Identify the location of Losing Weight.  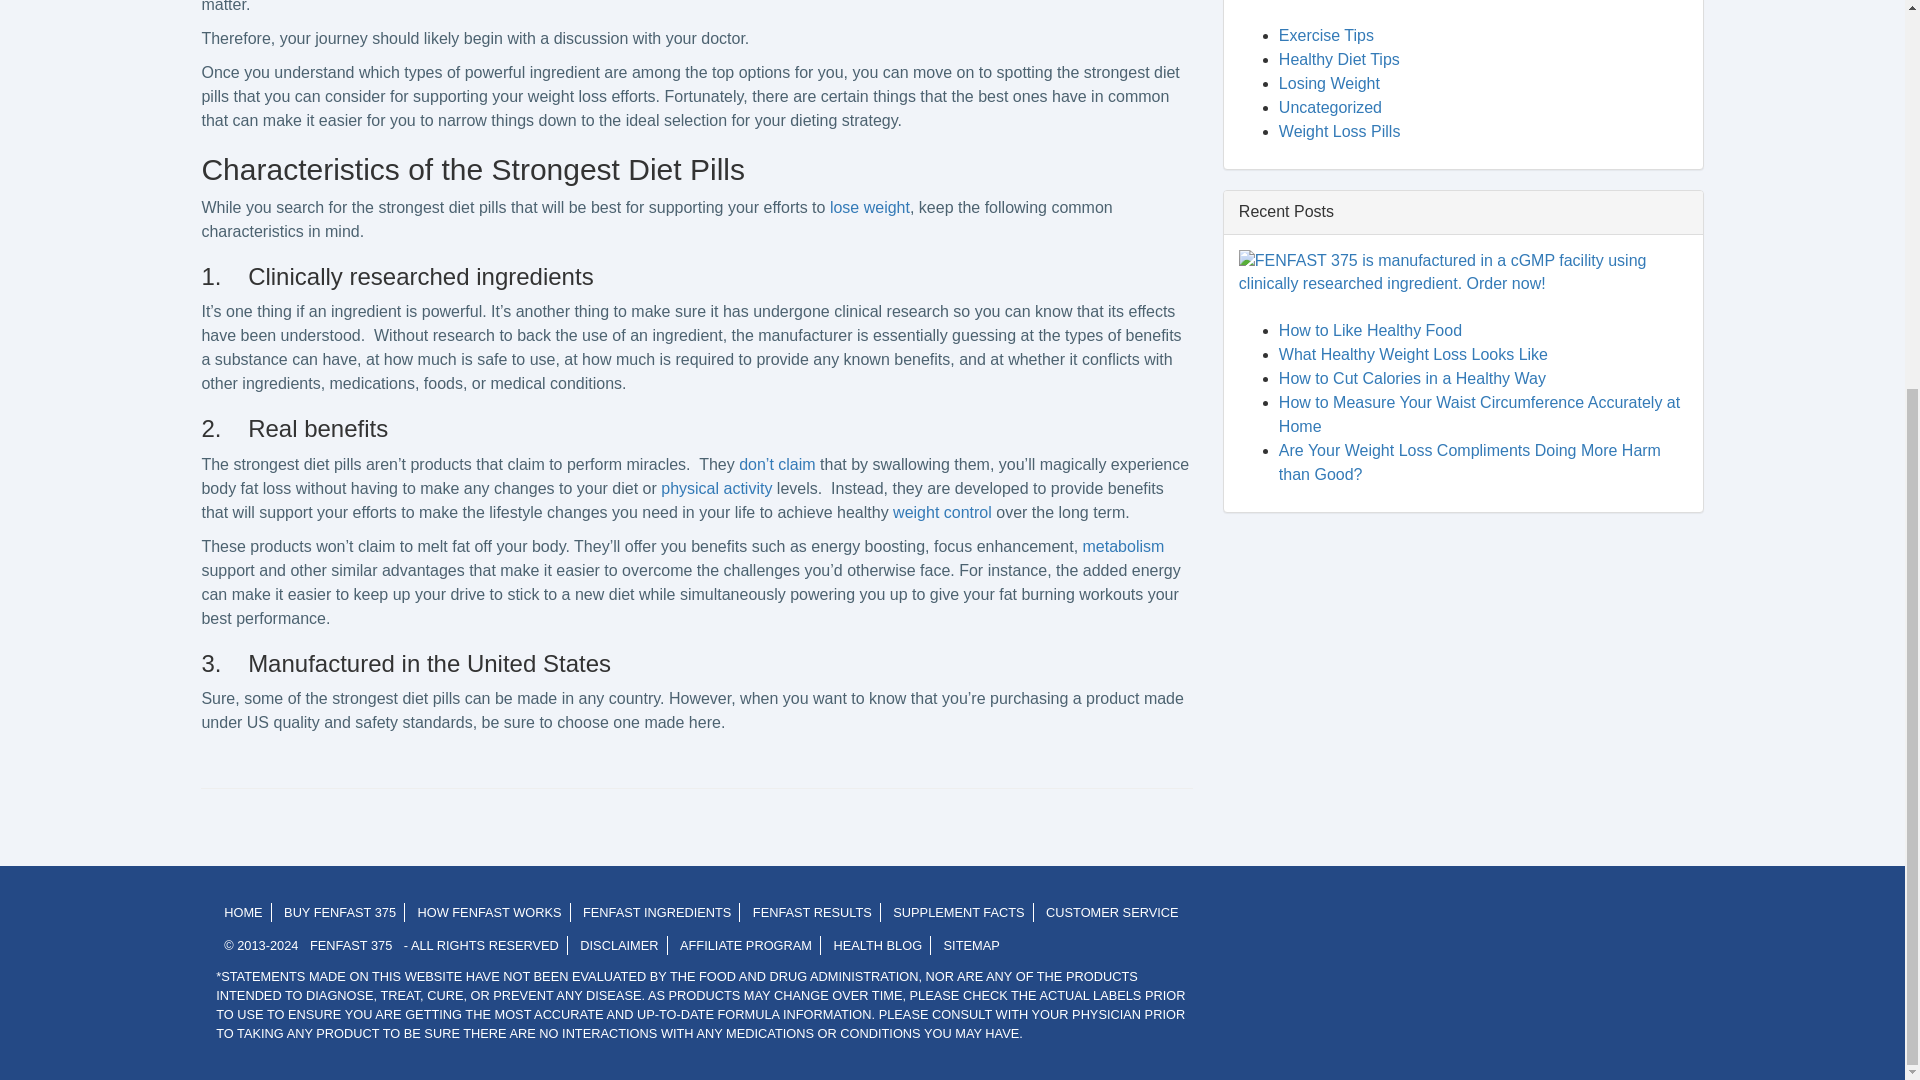
(1329, 82).